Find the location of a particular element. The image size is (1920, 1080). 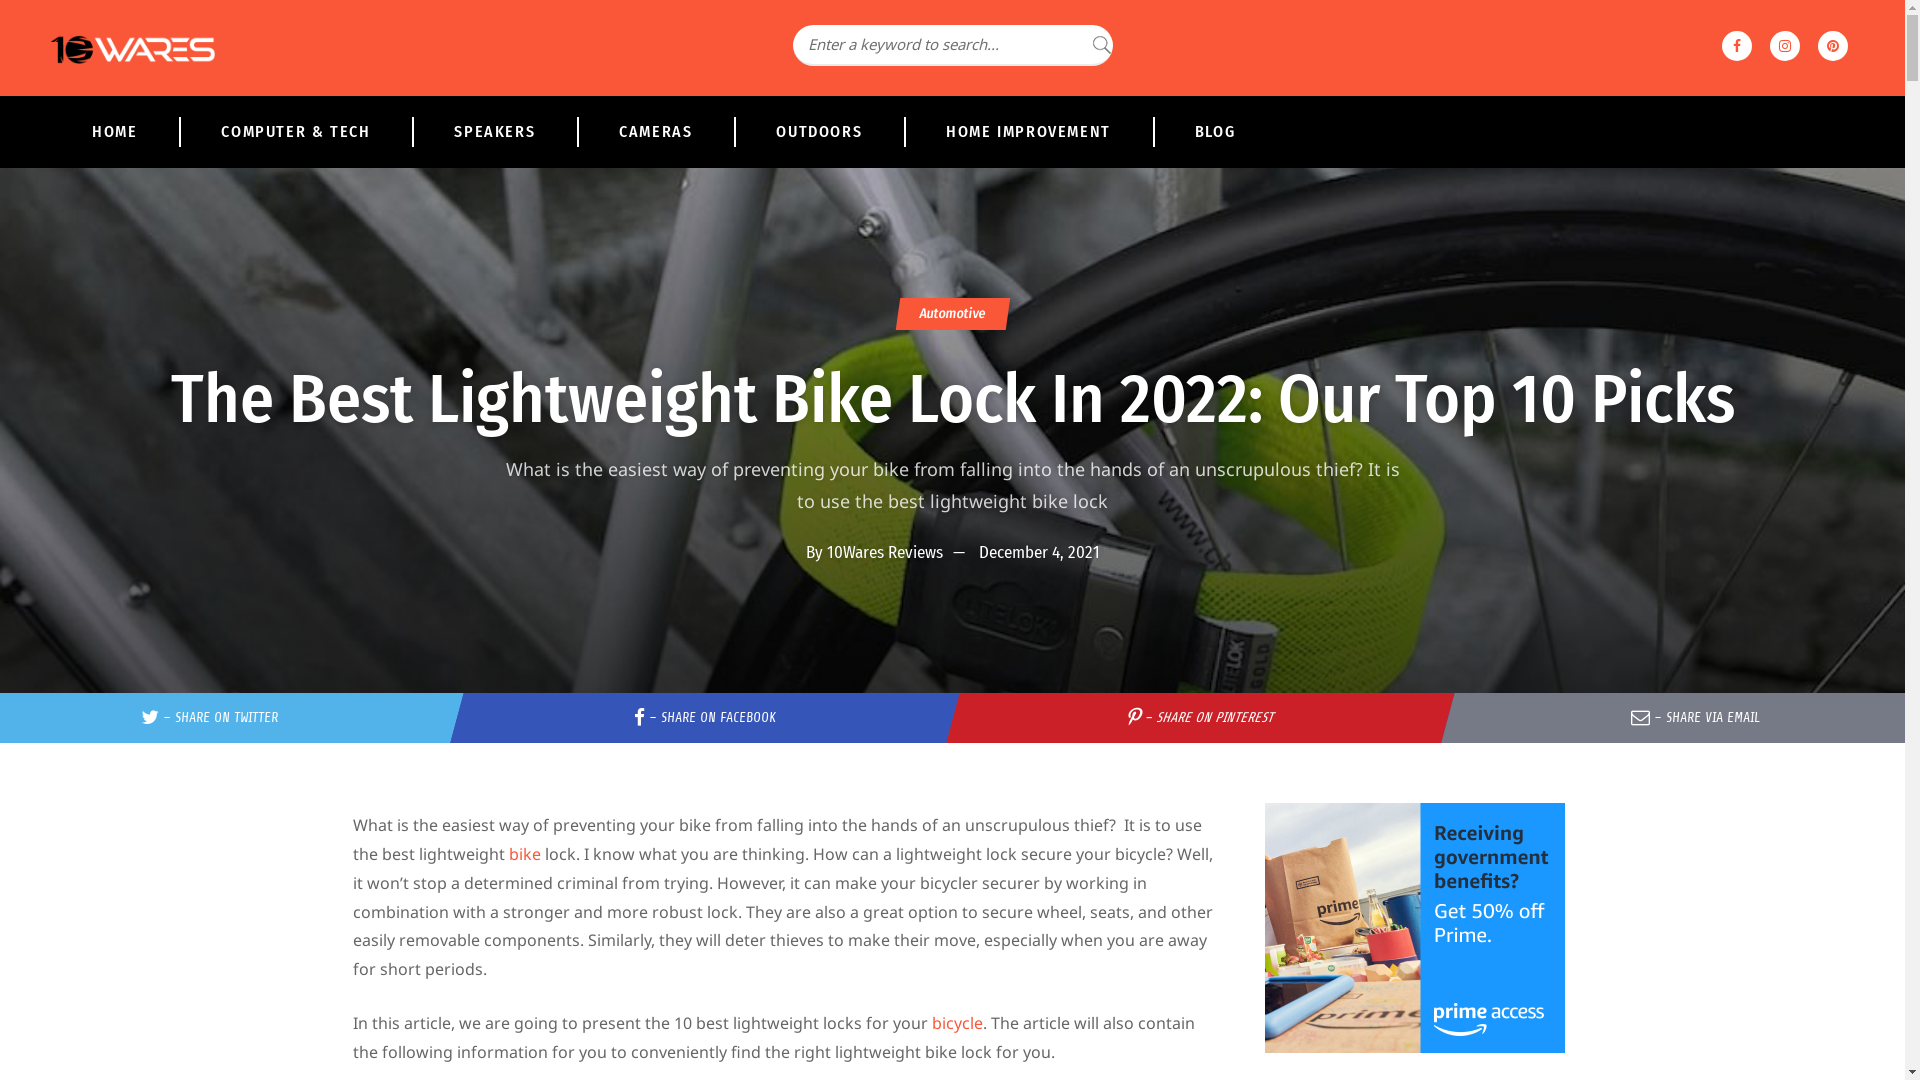

bicycle is located at coordinates (958, 1023).